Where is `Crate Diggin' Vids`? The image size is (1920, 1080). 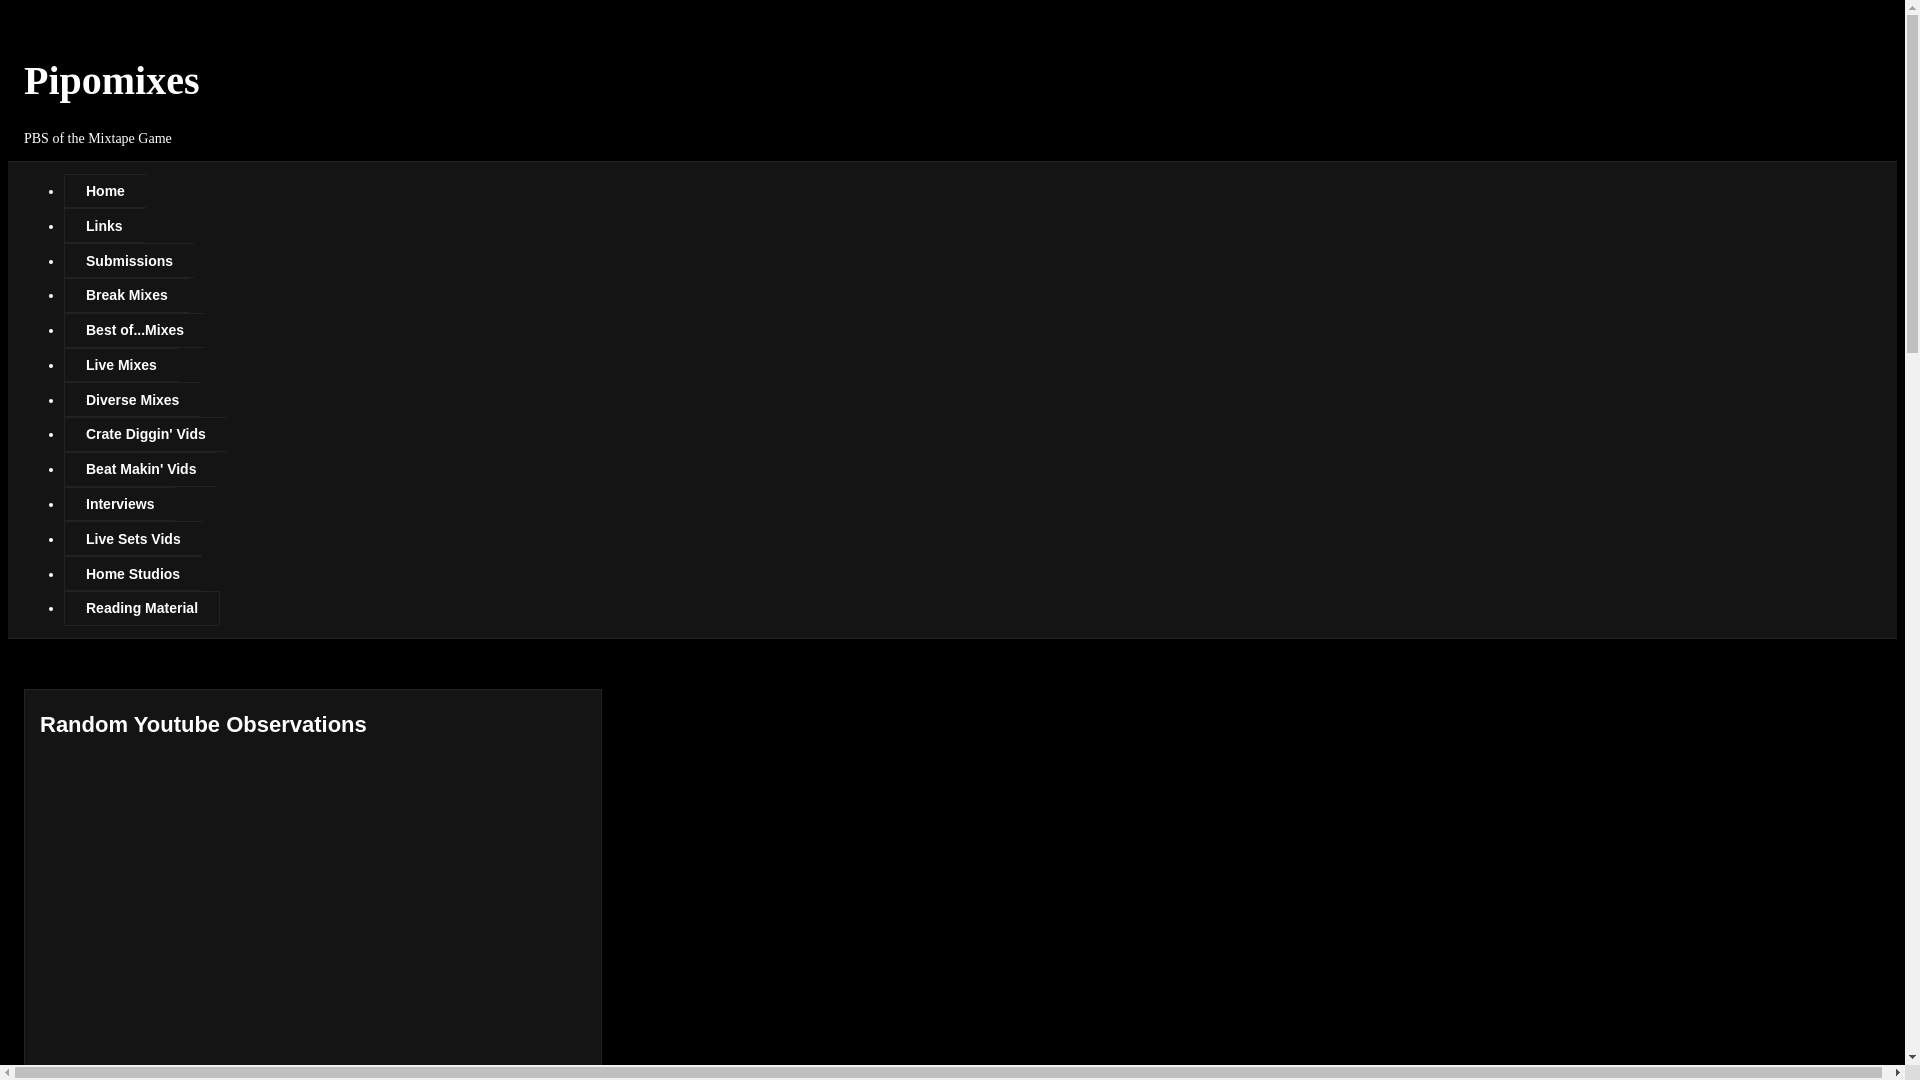
Crate Diggin' Vids is located at coordinates (144, 434).